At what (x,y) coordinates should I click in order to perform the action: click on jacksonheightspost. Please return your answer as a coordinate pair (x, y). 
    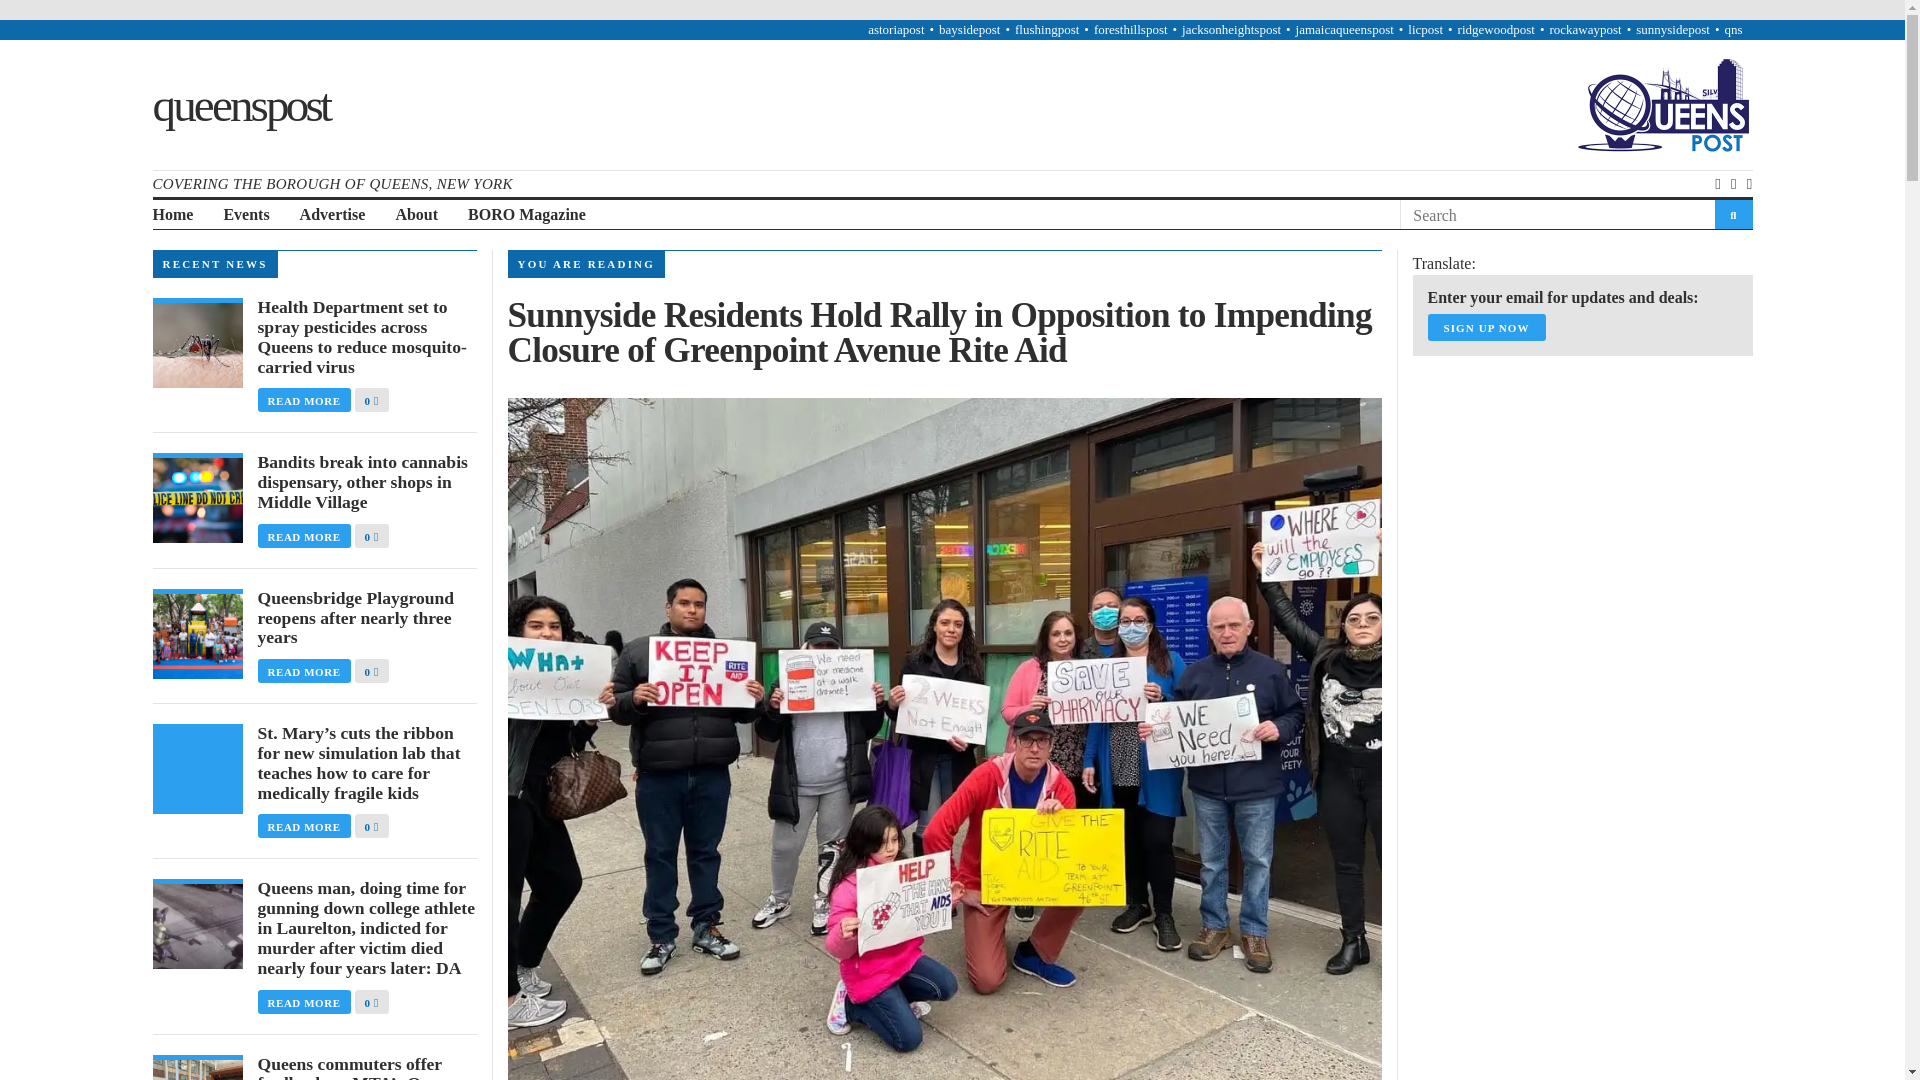
    Looking at the image, I should click on (1231, 28).